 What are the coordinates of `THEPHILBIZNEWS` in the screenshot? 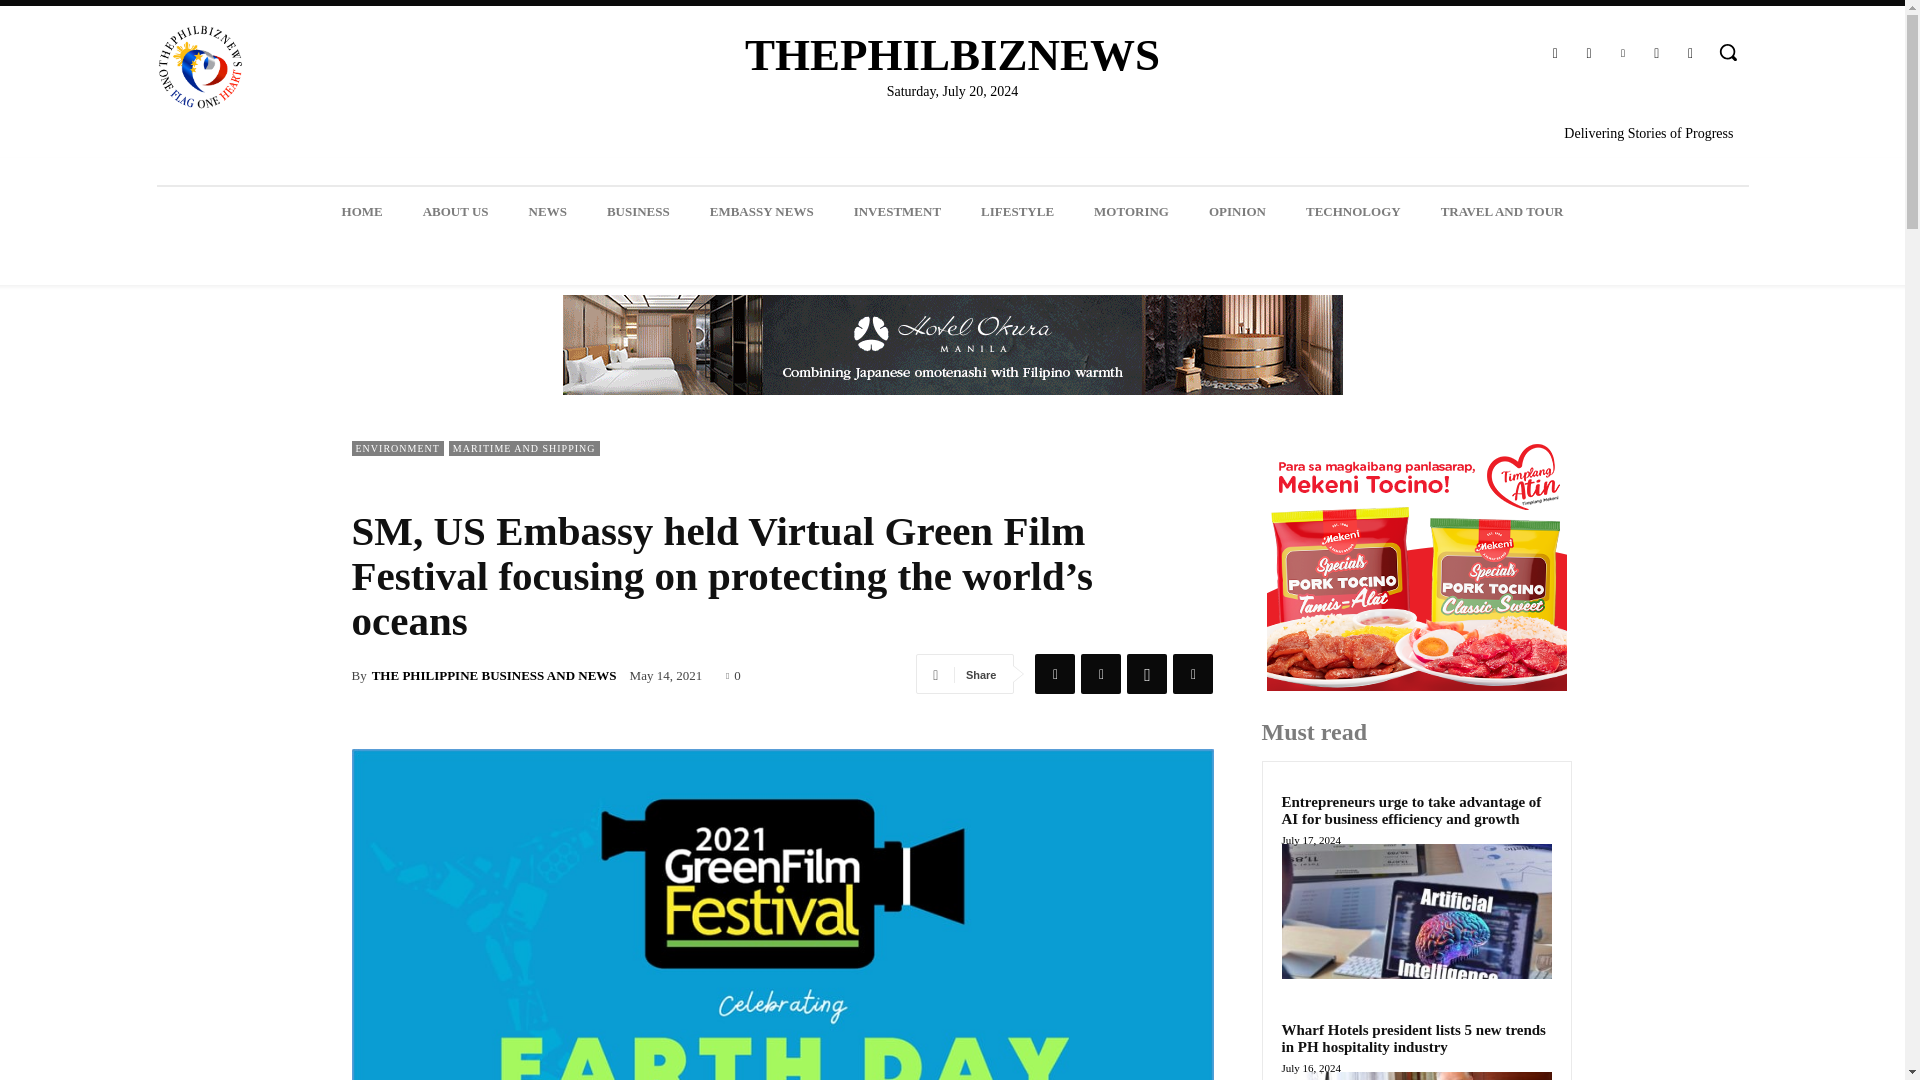 It's located at (952, 56).